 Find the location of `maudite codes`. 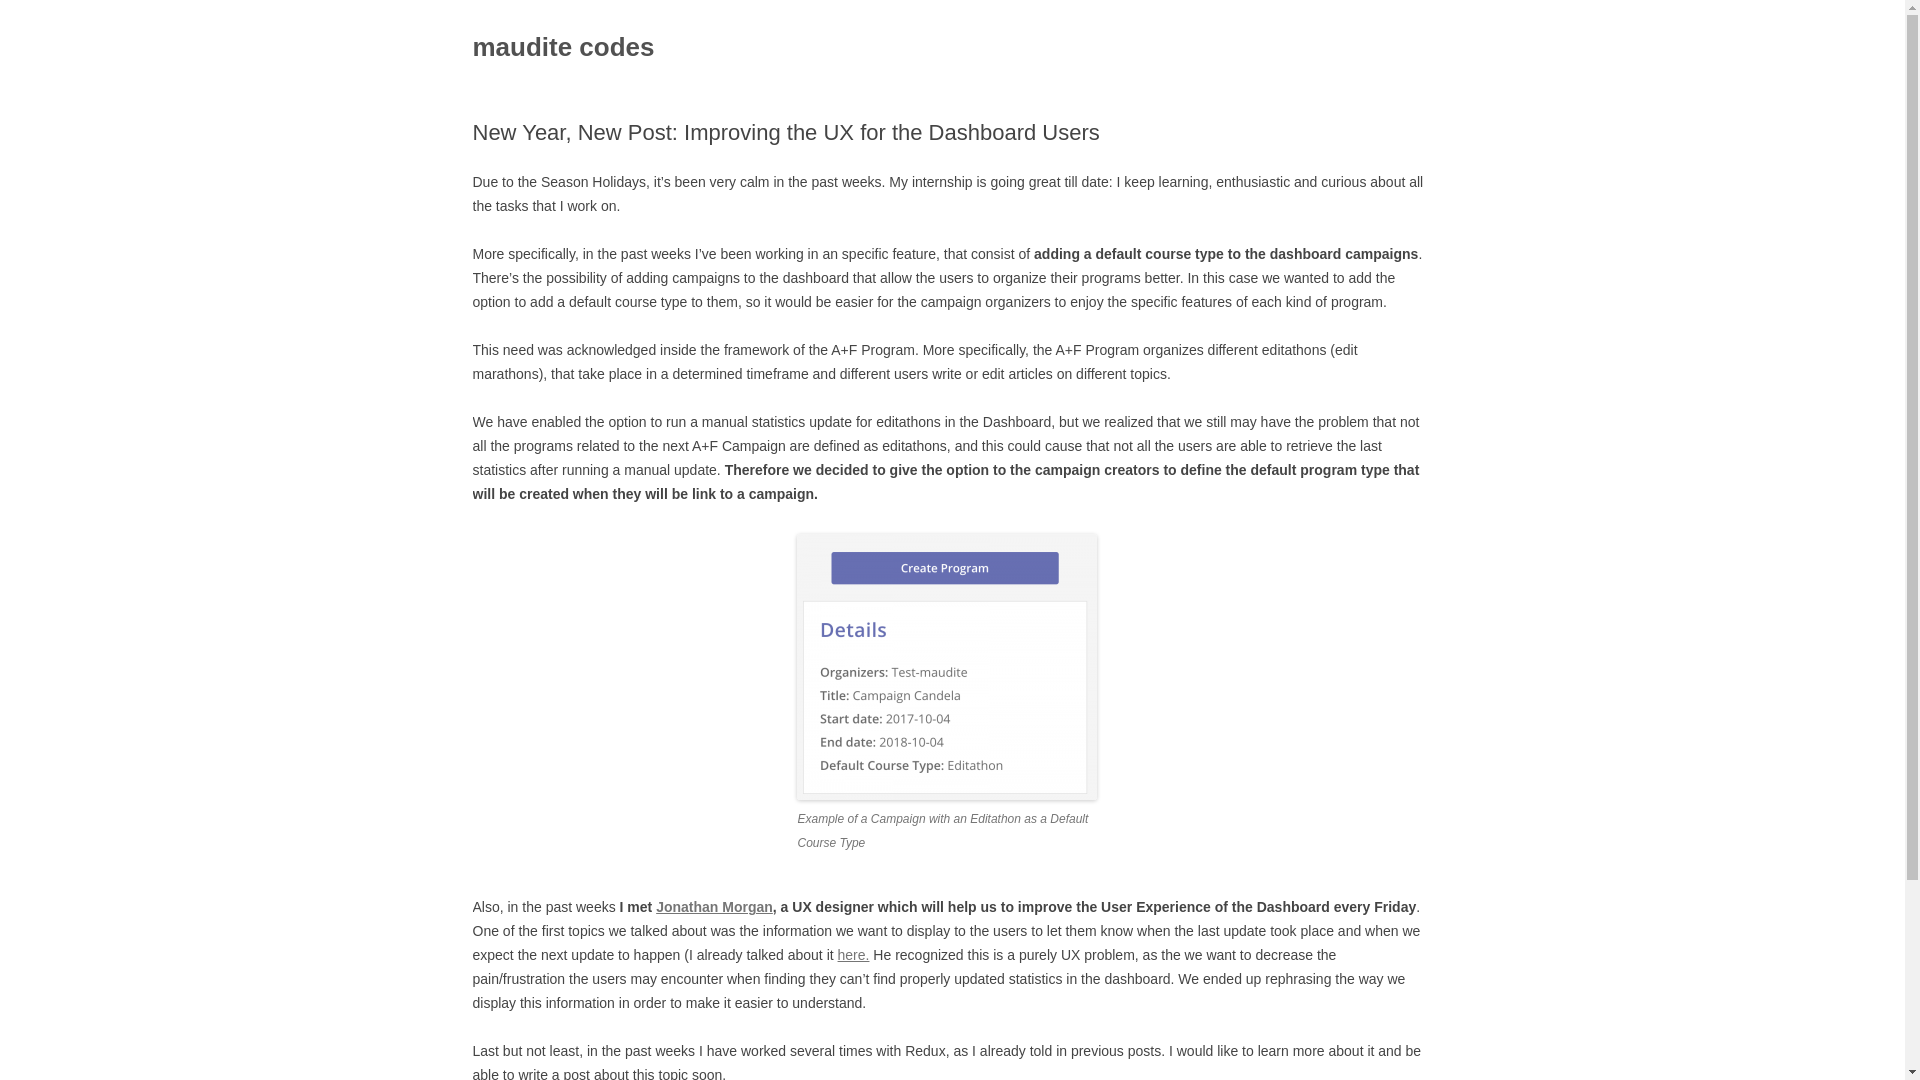

maudite codes is located at coordinates (563, 48).